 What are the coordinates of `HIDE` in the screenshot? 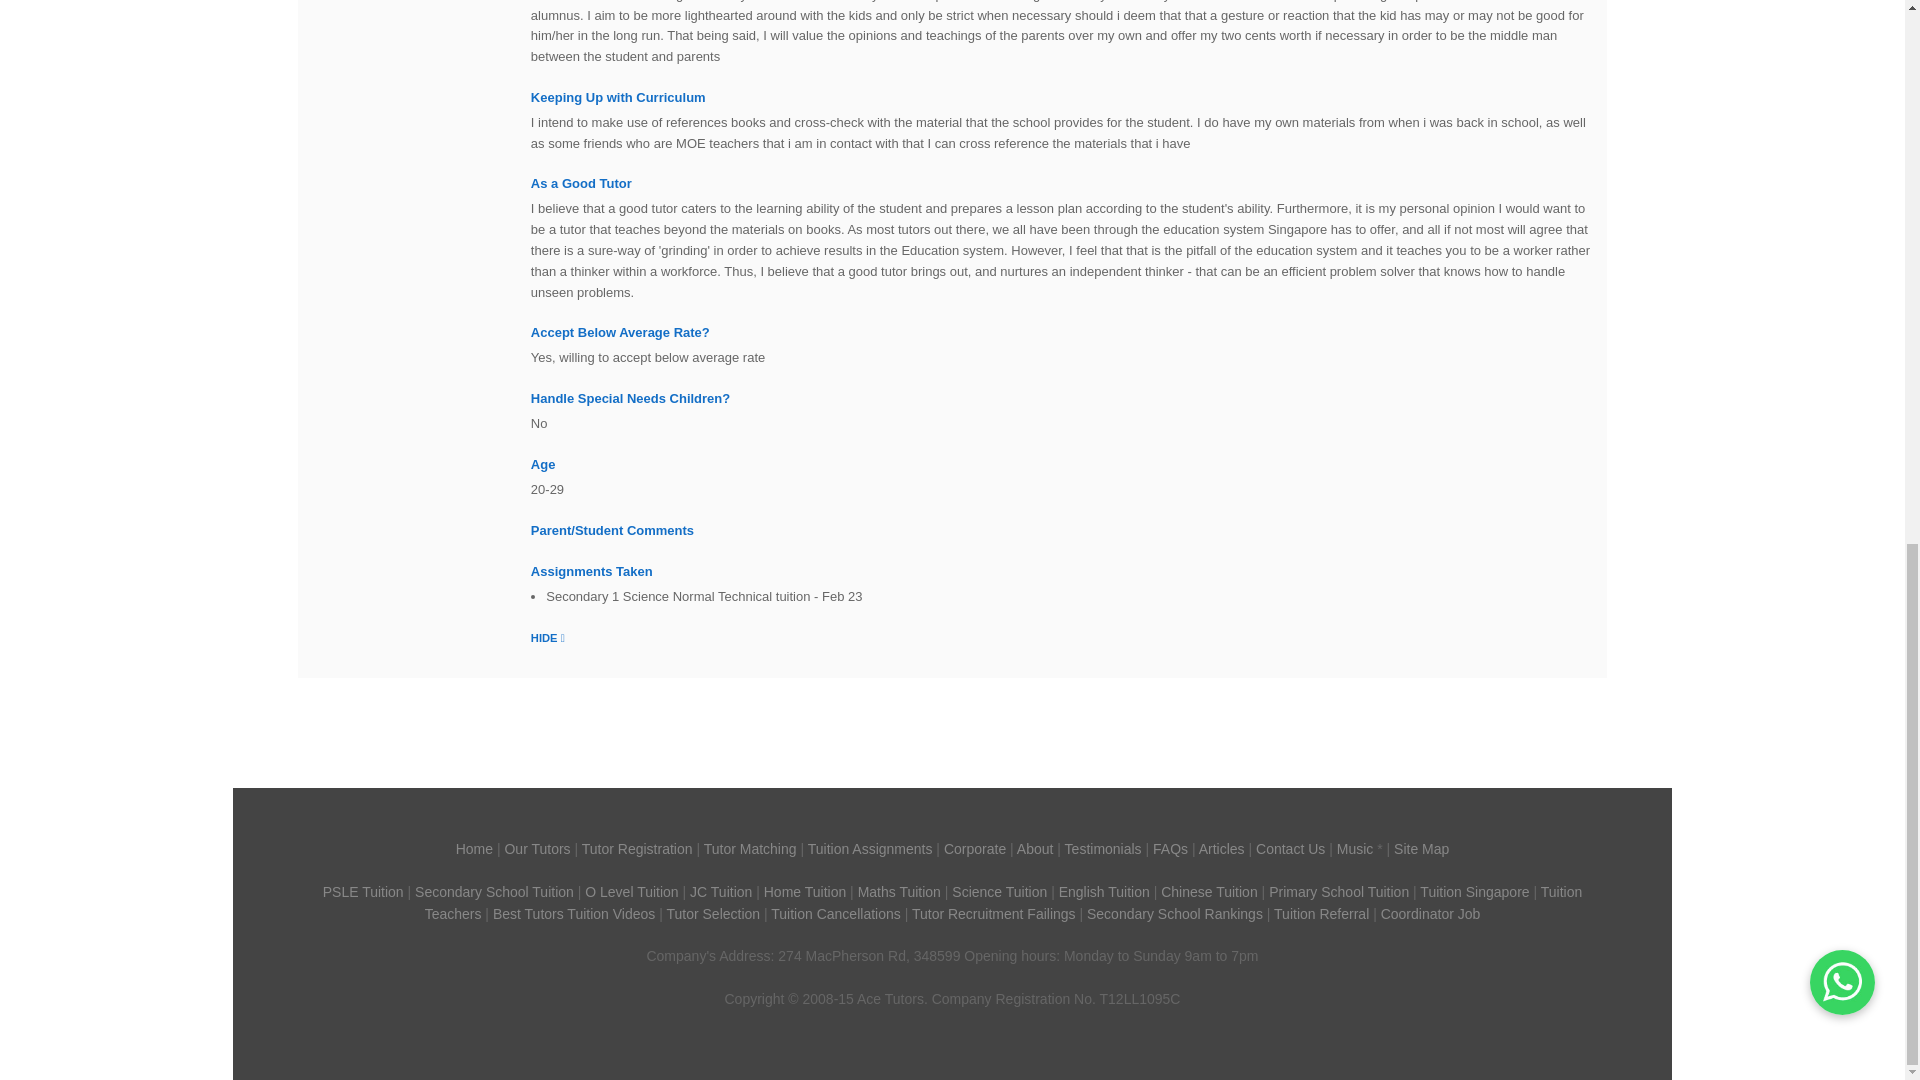 It's located at (548, 636).